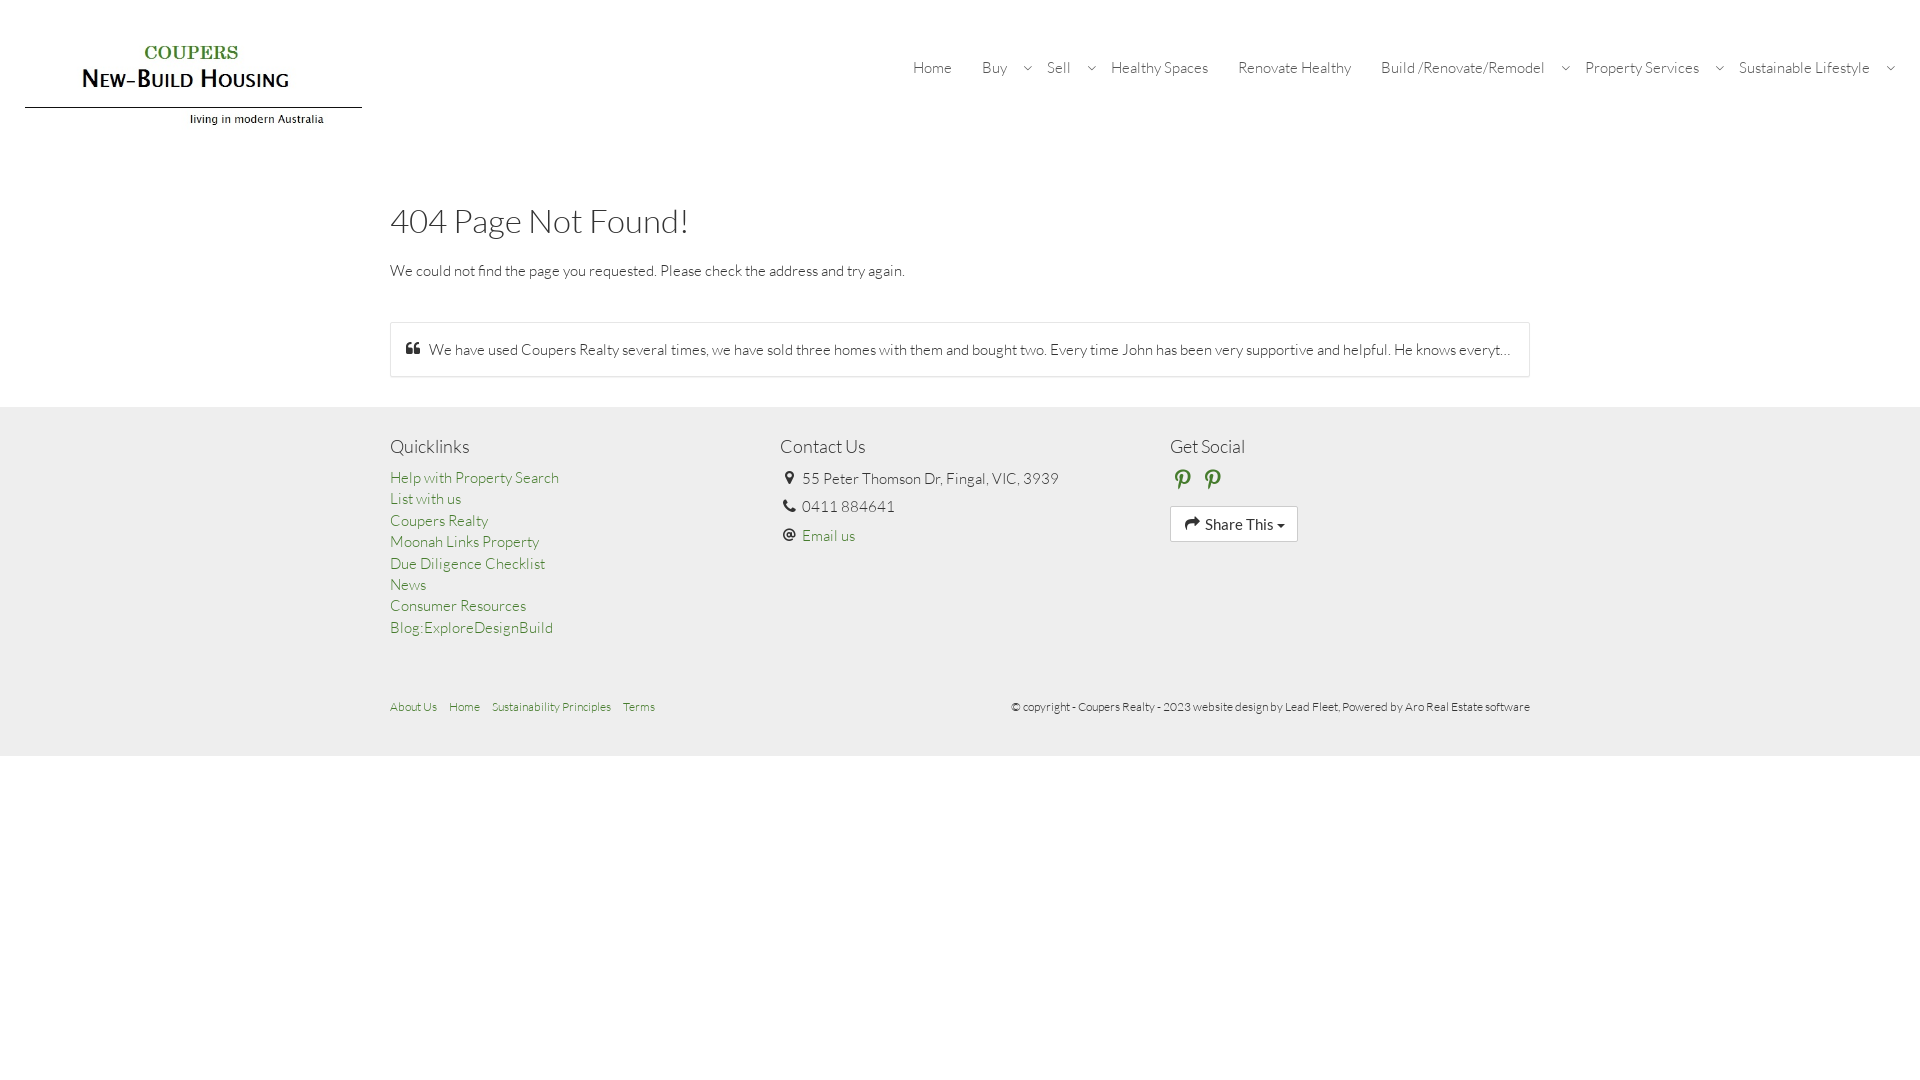 The image size is (1920, 1080). Describe the element at coordinates (414, 706) in the screenshot. I see `About Us` at that location.